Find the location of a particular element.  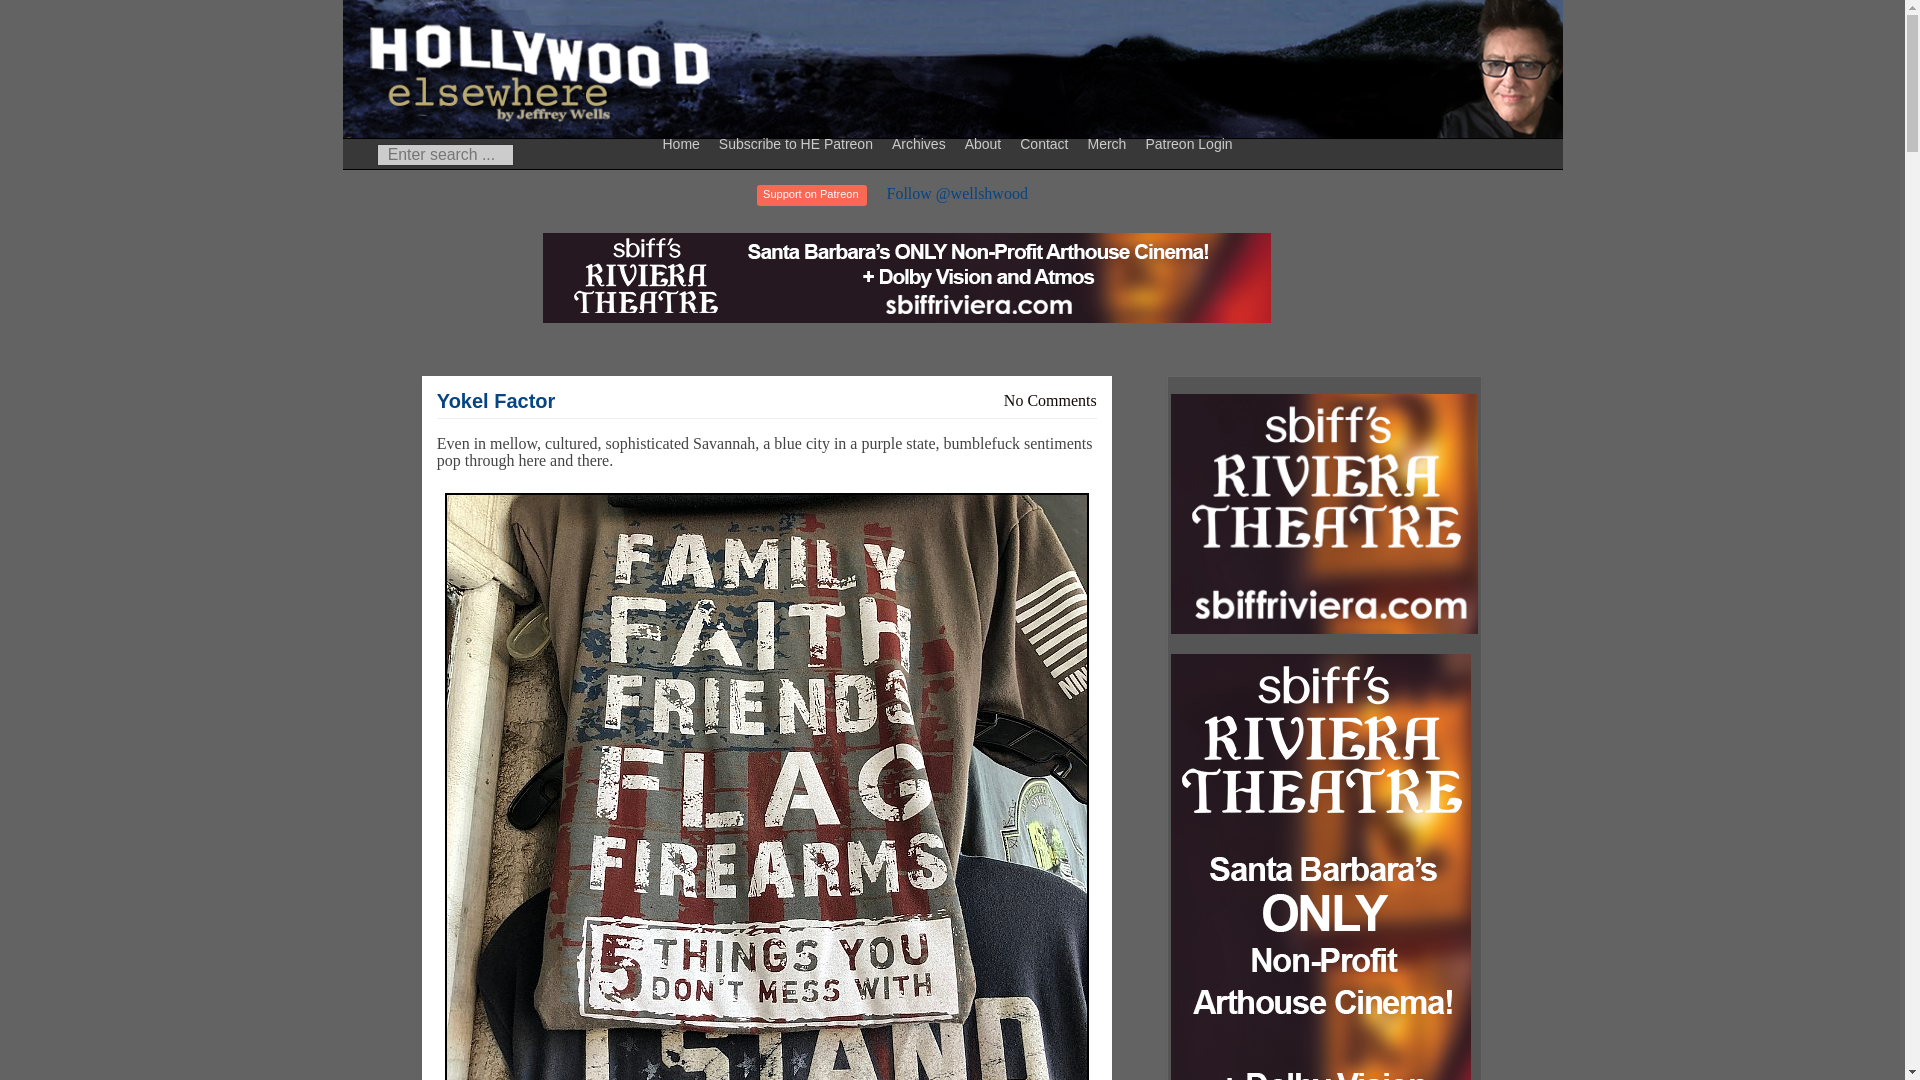

About is located at coordinates (986, 143).